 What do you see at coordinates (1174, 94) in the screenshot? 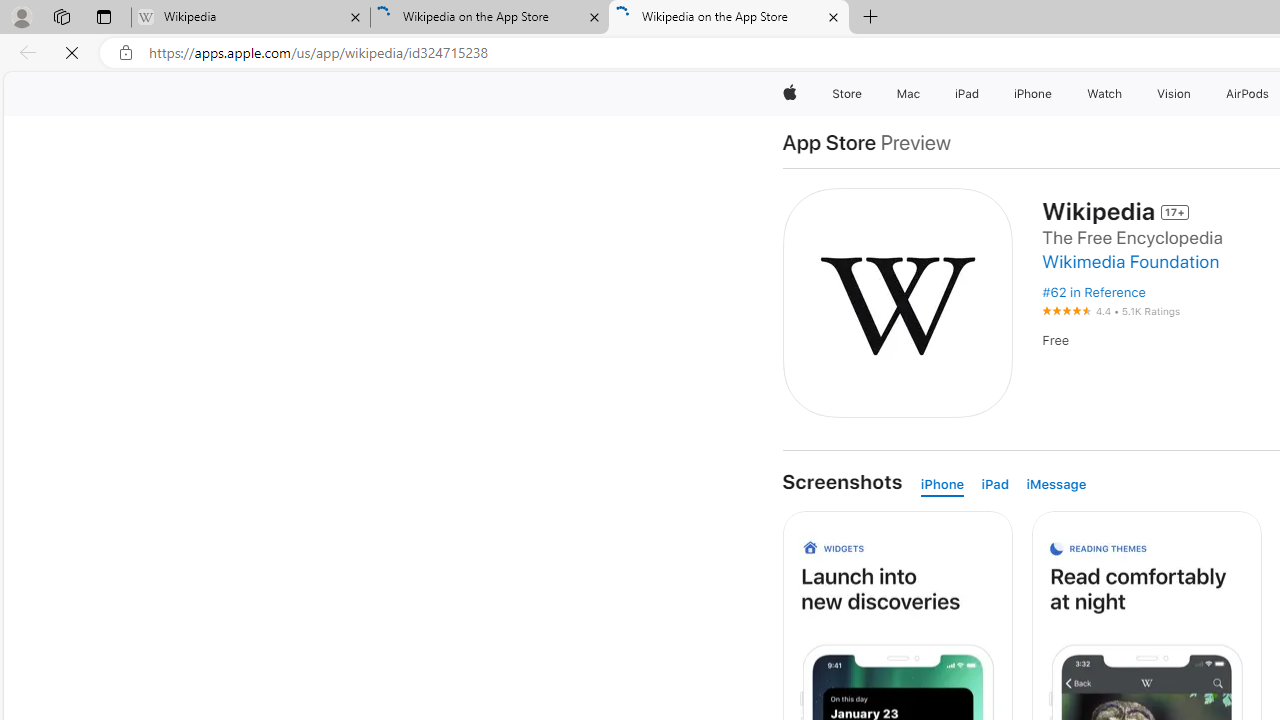
I see `Vision` at bounding box center [1174, 94].